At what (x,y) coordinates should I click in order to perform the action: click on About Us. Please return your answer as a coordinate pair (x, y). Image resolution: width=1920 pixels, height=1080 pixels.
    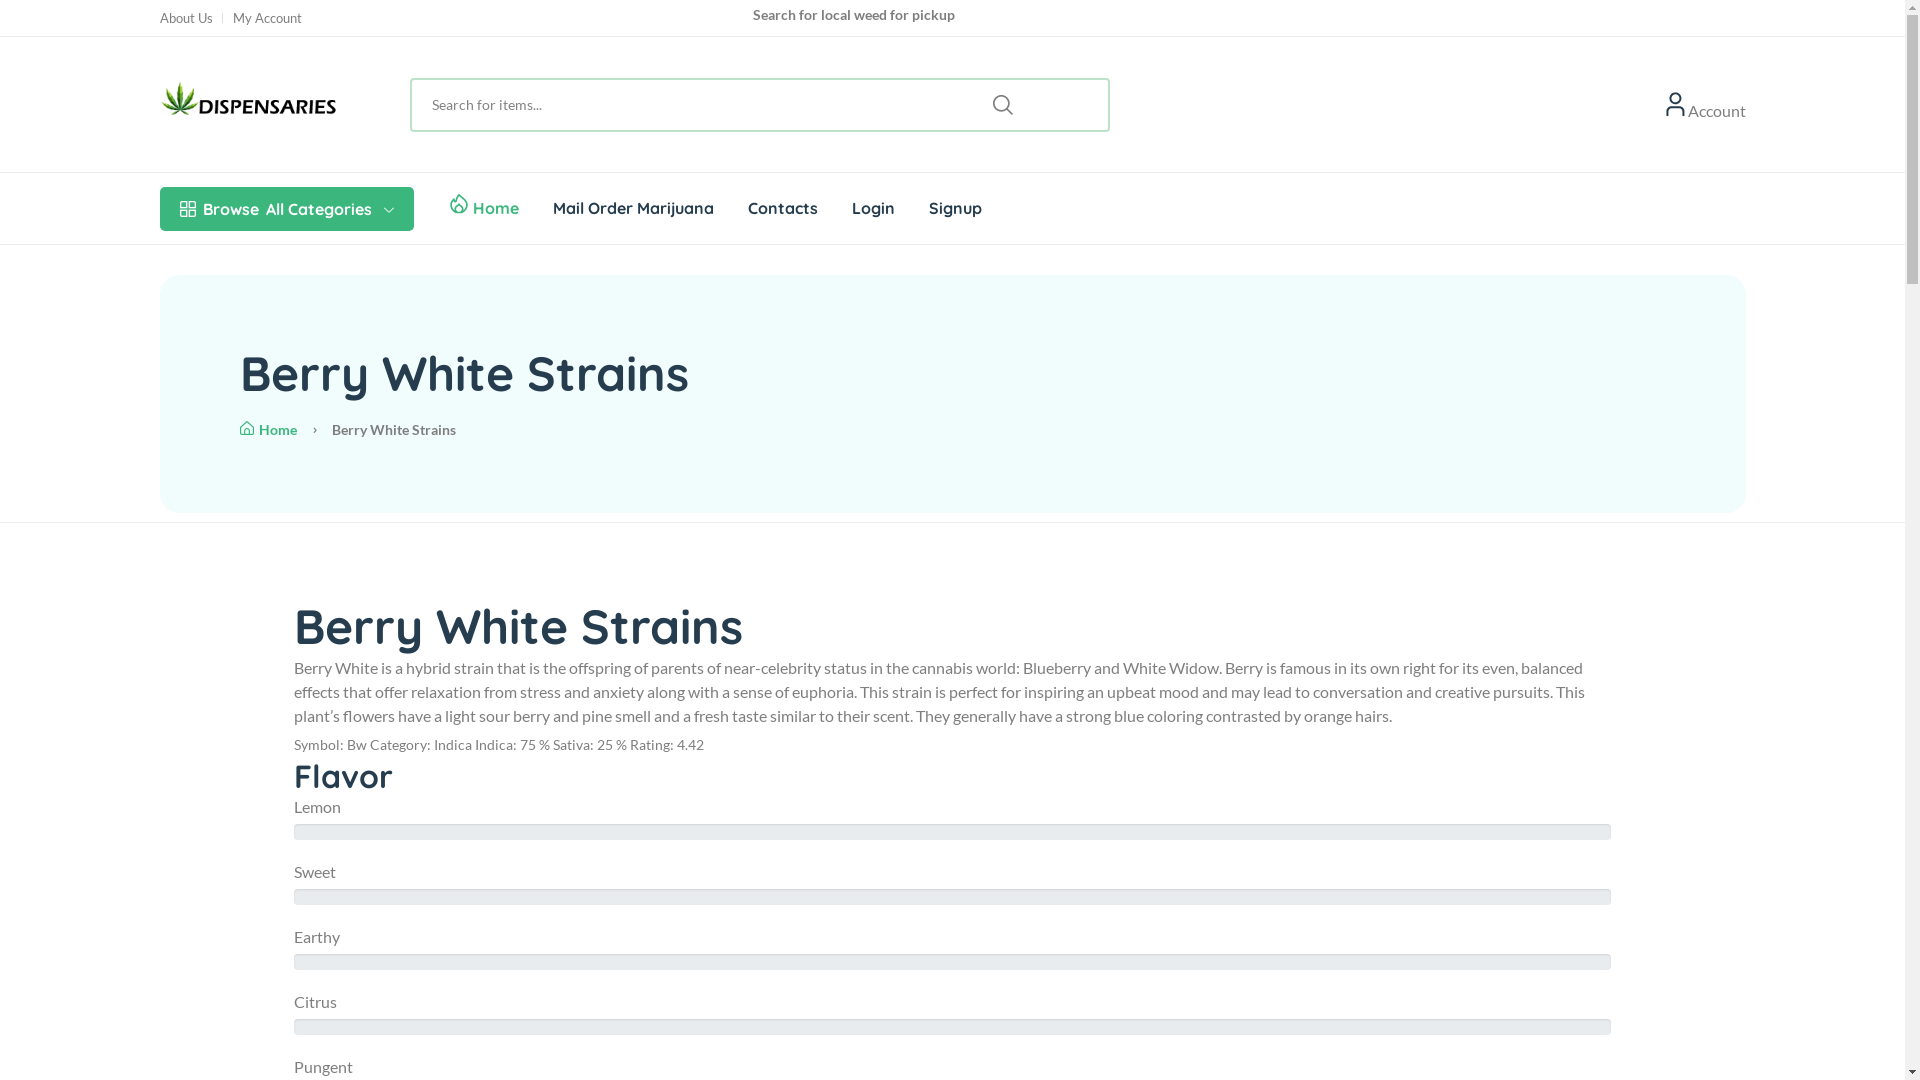
    Looking at the image, I should click on (186, 18).